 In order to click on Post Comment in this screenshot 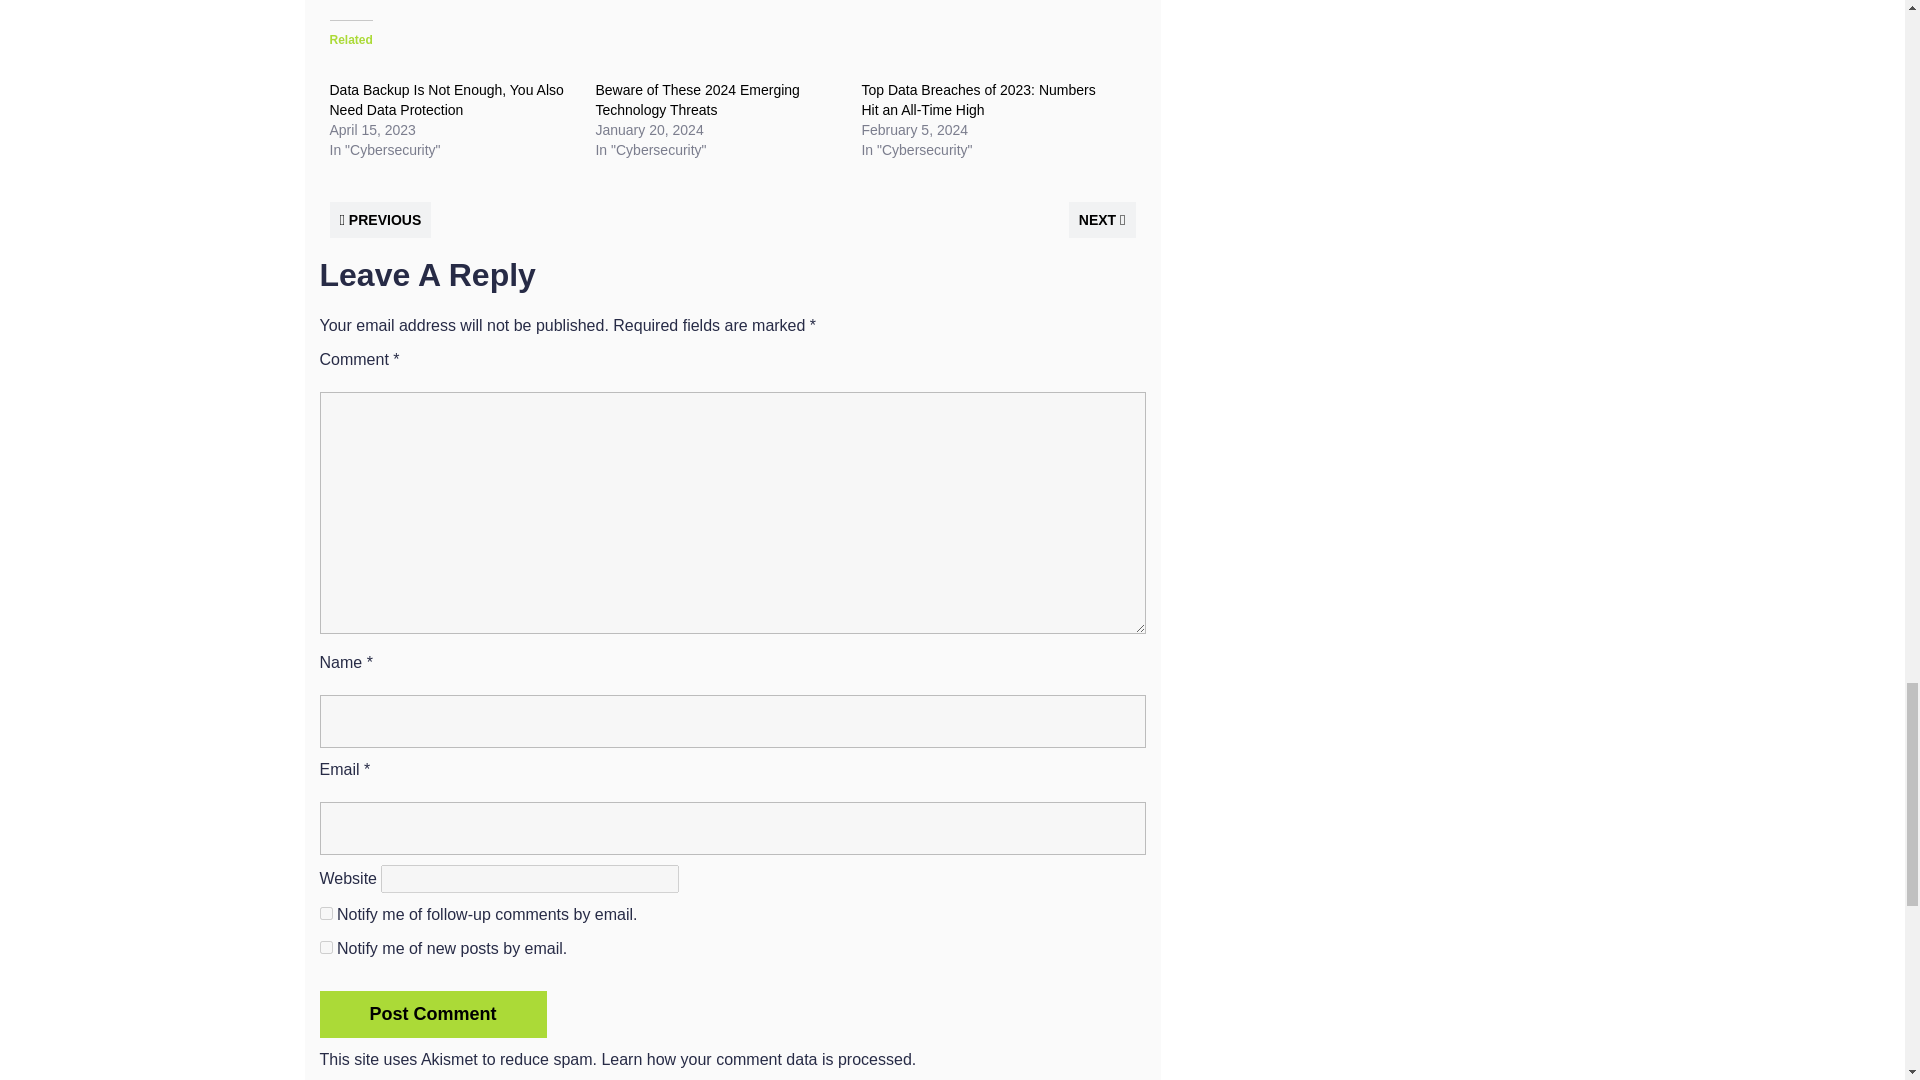, I will do `click(434, 1014)`.